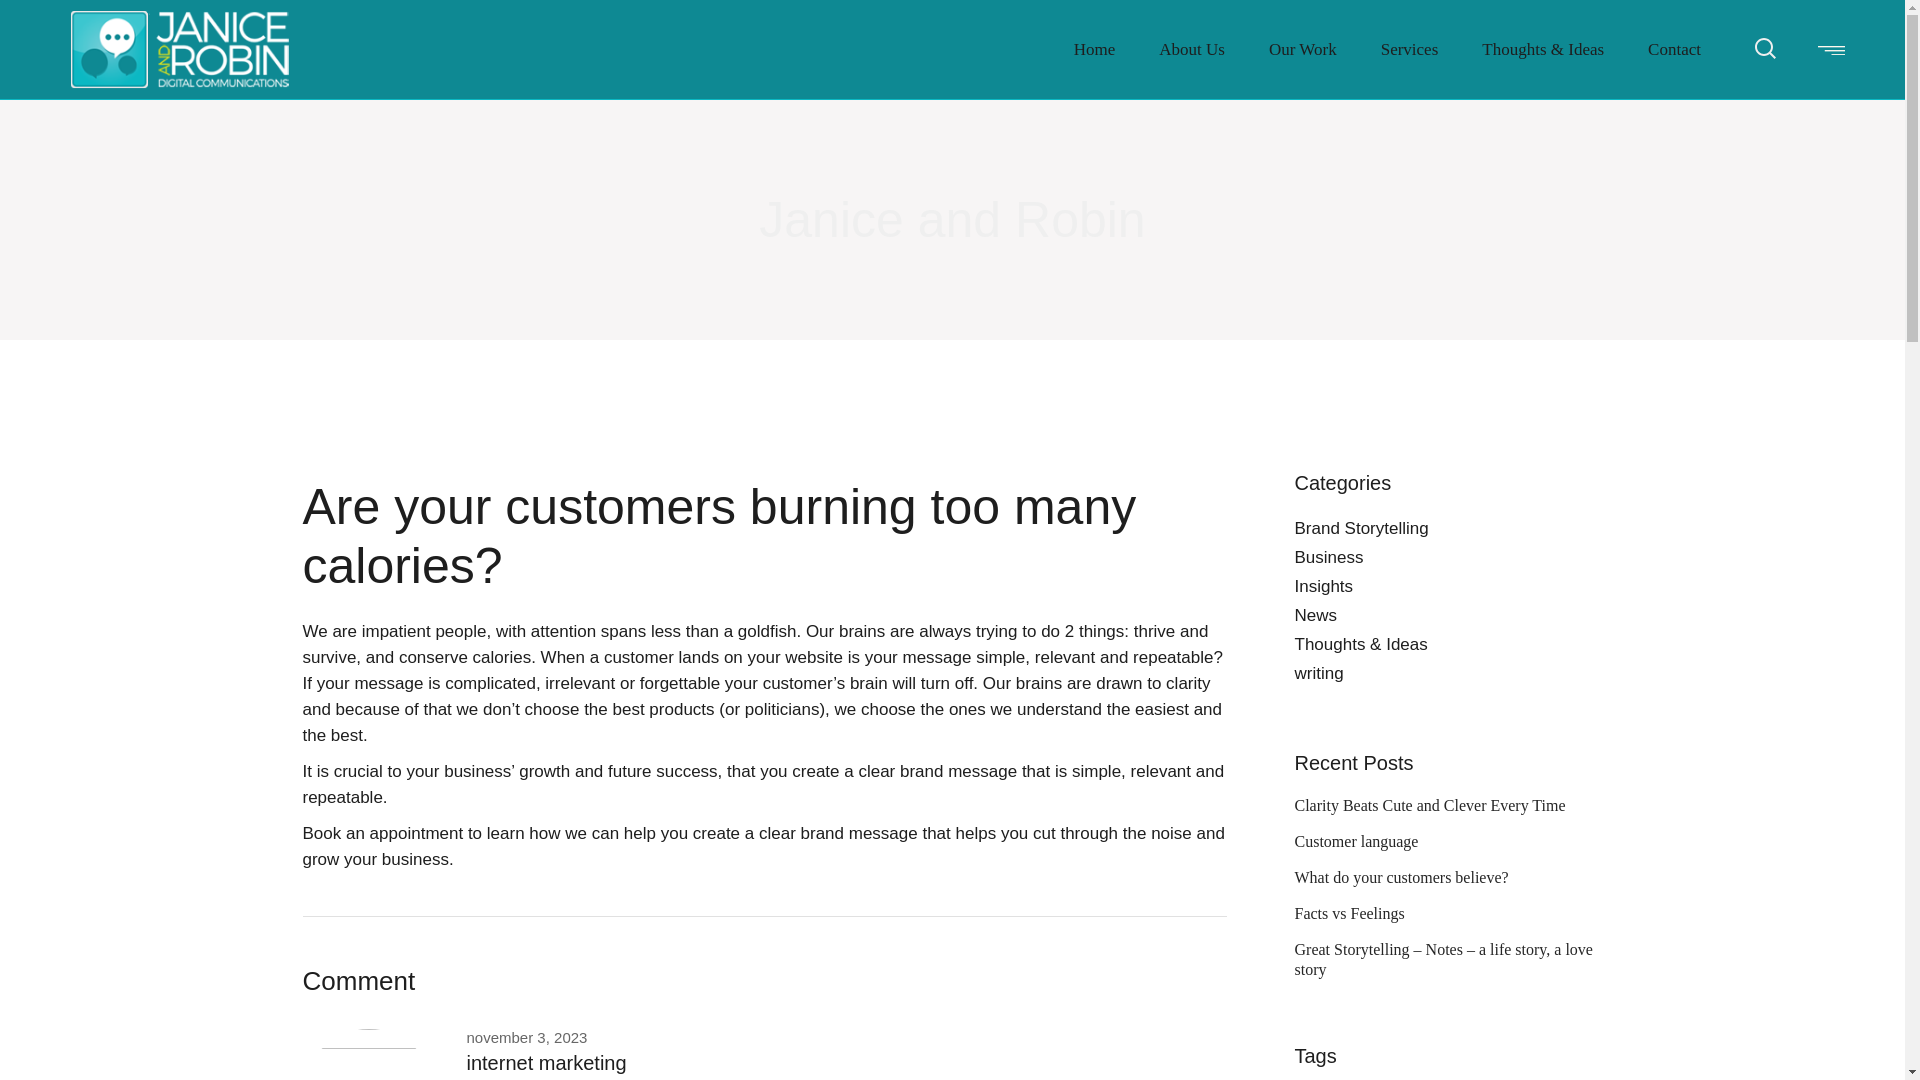 The width and height of the screenshot is (1920, 1080). I want to click on Business, so click(1328, 557).